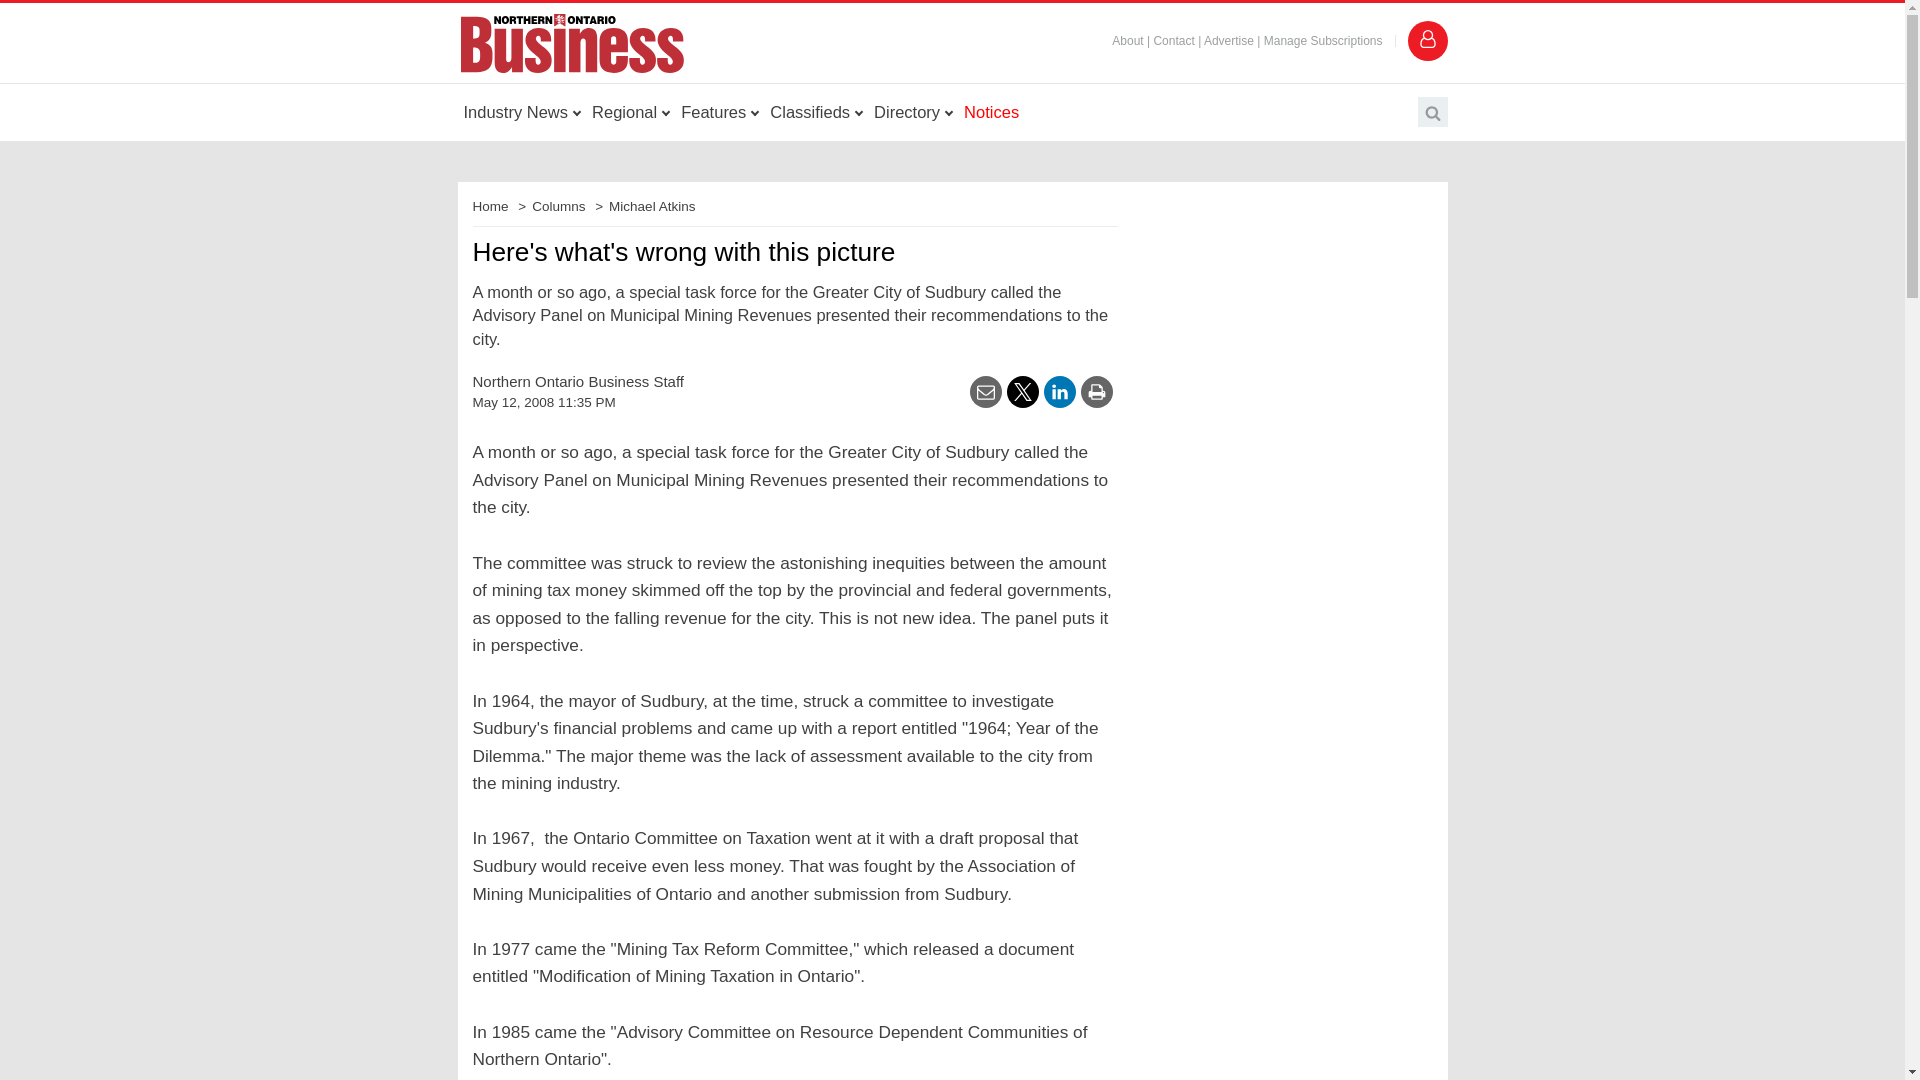 This screenshot has width=1920, height=1080. Describe the element at coordinates (952, 14) in the screenshot. I see `3rd party ad content` at that location.